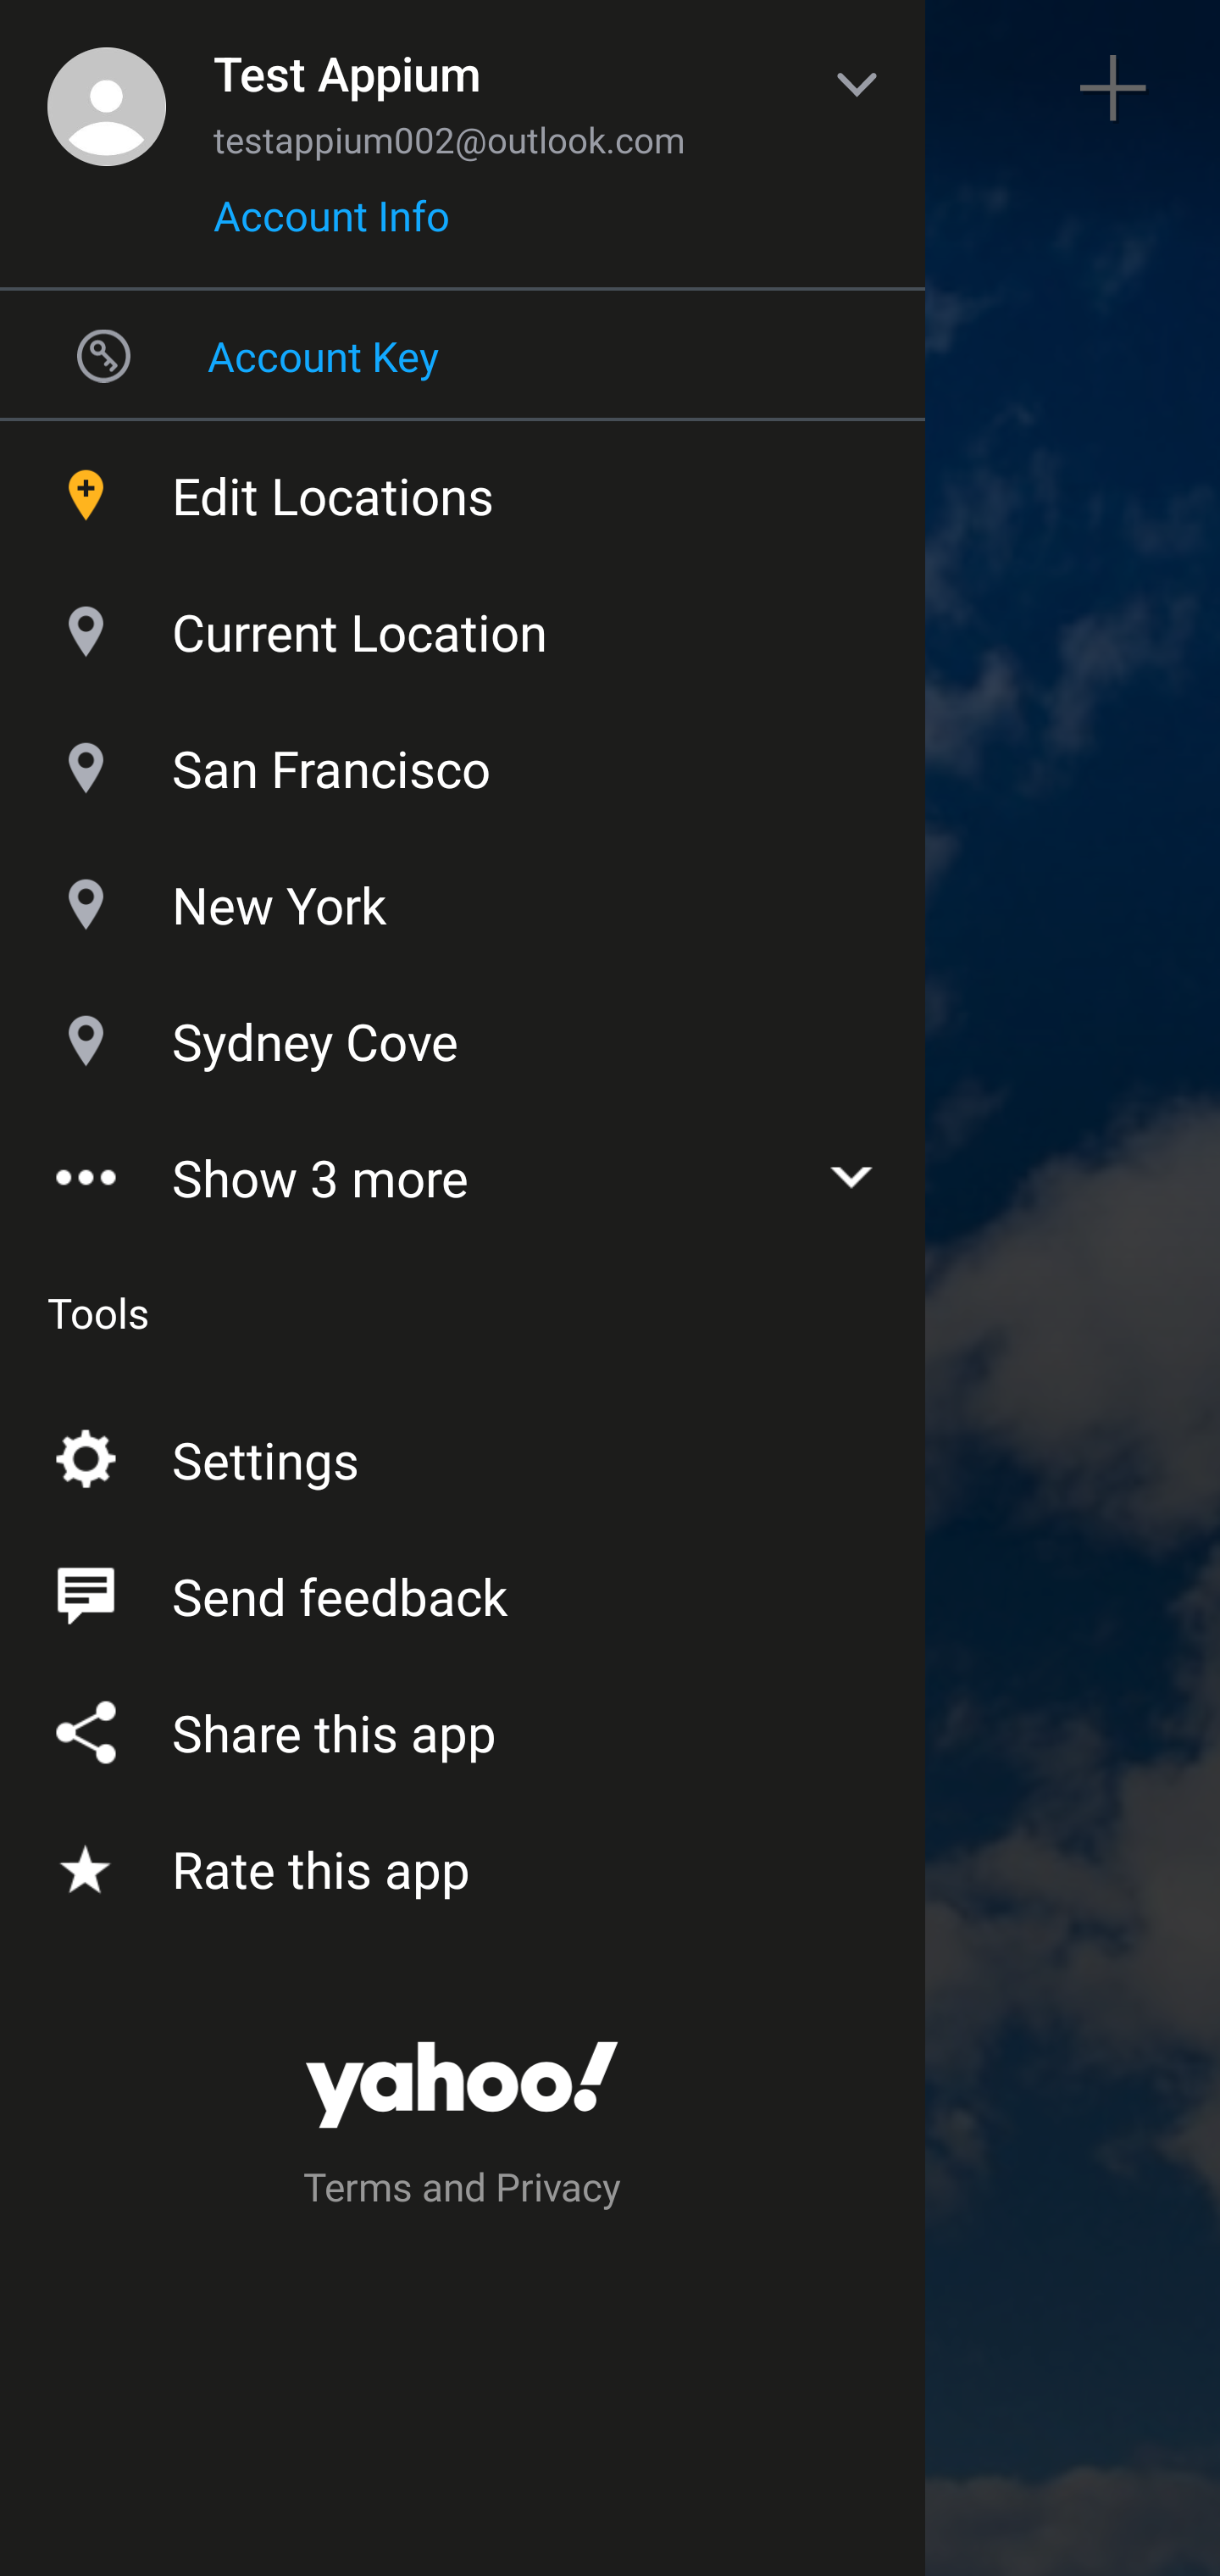 The image size is (1220, 2576). What do you see at coordinates (463, 488) in the screenshot?
I see `Edit Locations` at bounding box center [463, 488].